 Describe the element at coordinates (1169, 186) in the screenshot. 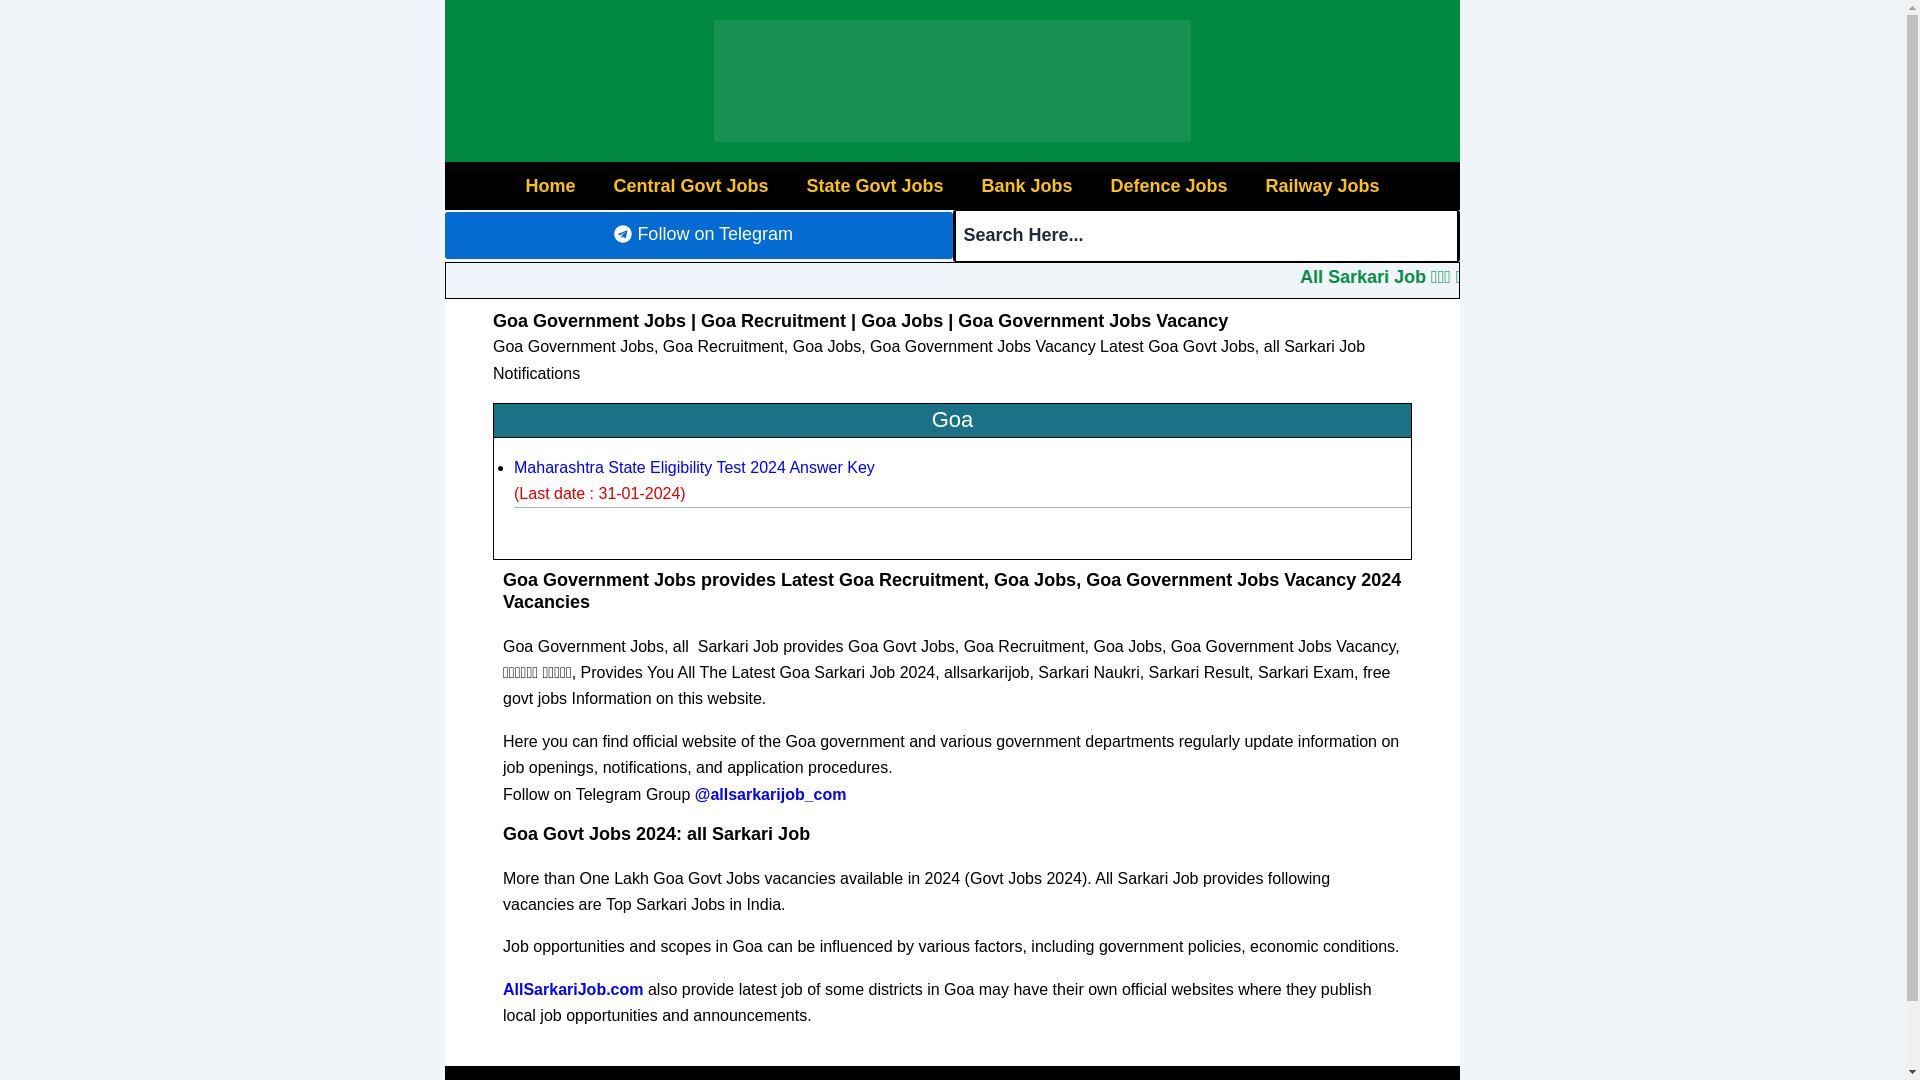

I see `Defence Jobs` at that location.